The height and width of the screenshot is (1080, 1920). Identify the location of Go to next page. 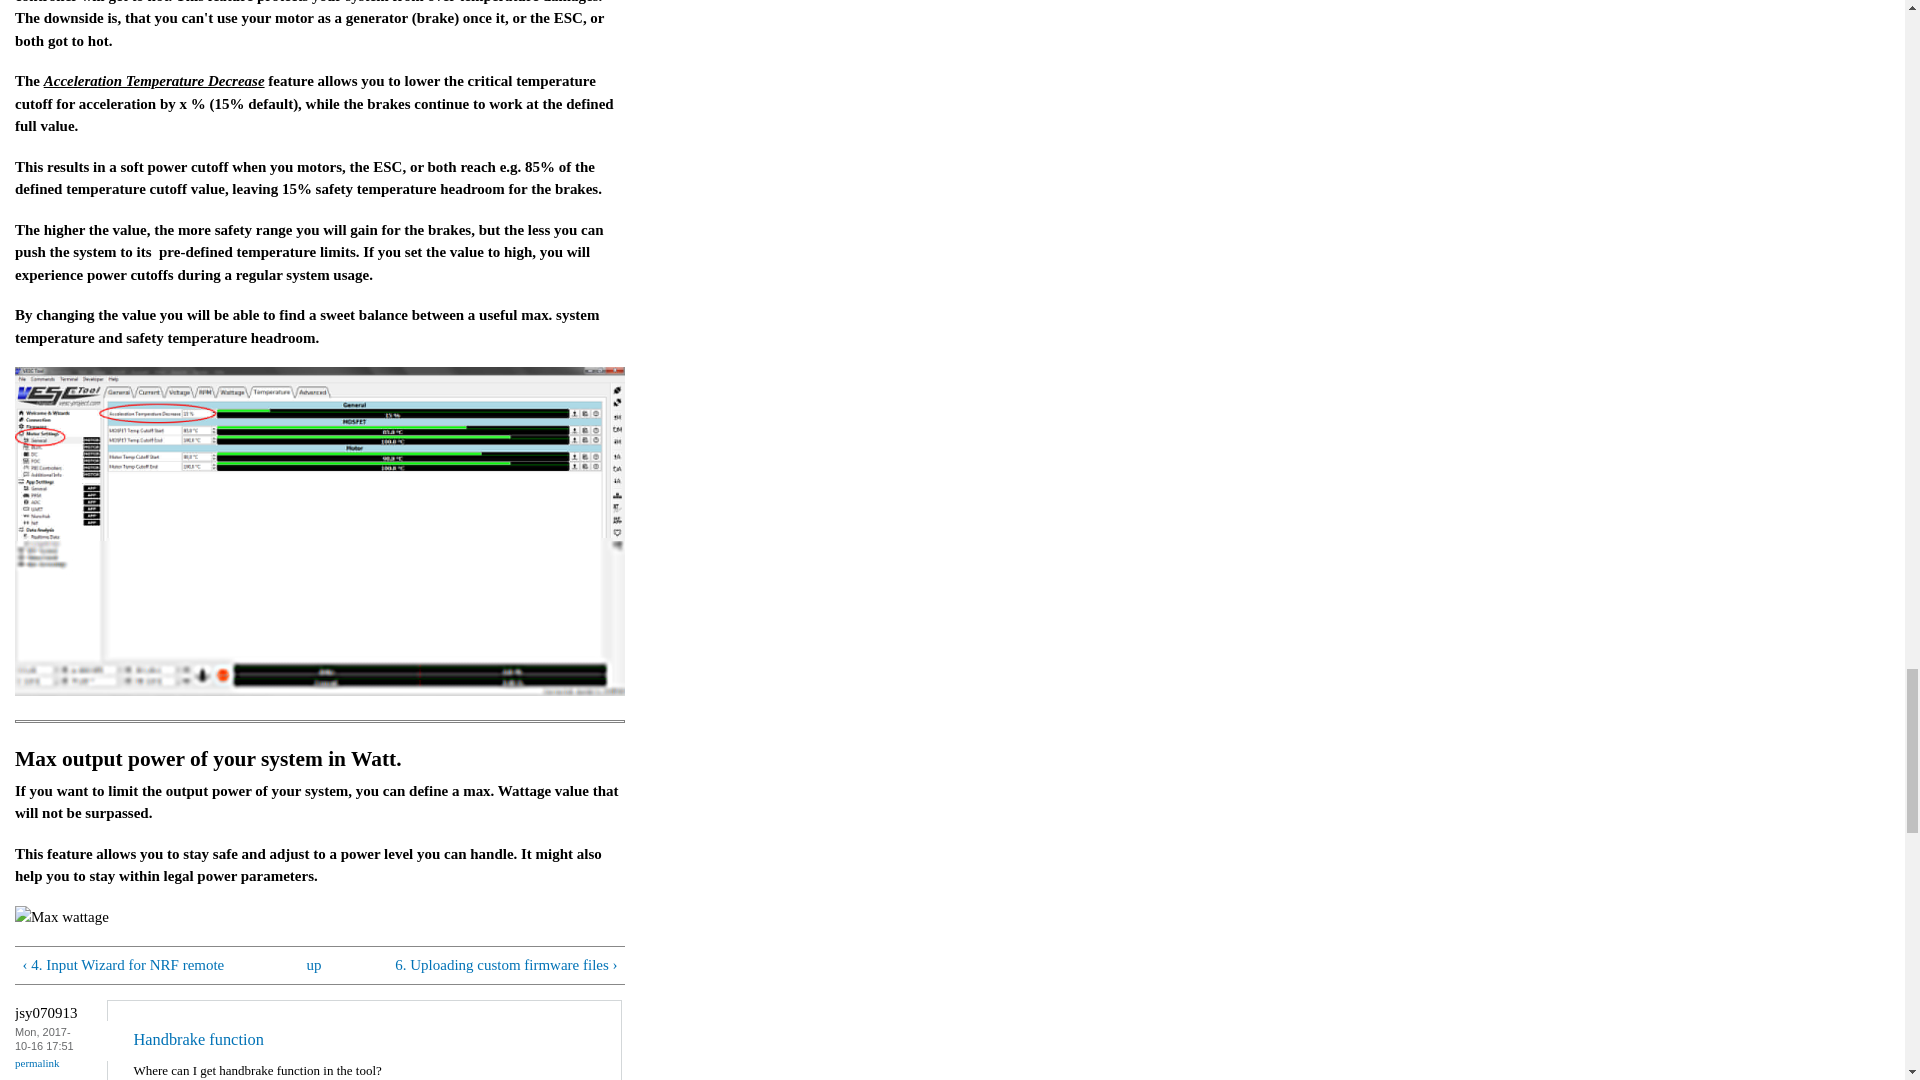
(493, 965).